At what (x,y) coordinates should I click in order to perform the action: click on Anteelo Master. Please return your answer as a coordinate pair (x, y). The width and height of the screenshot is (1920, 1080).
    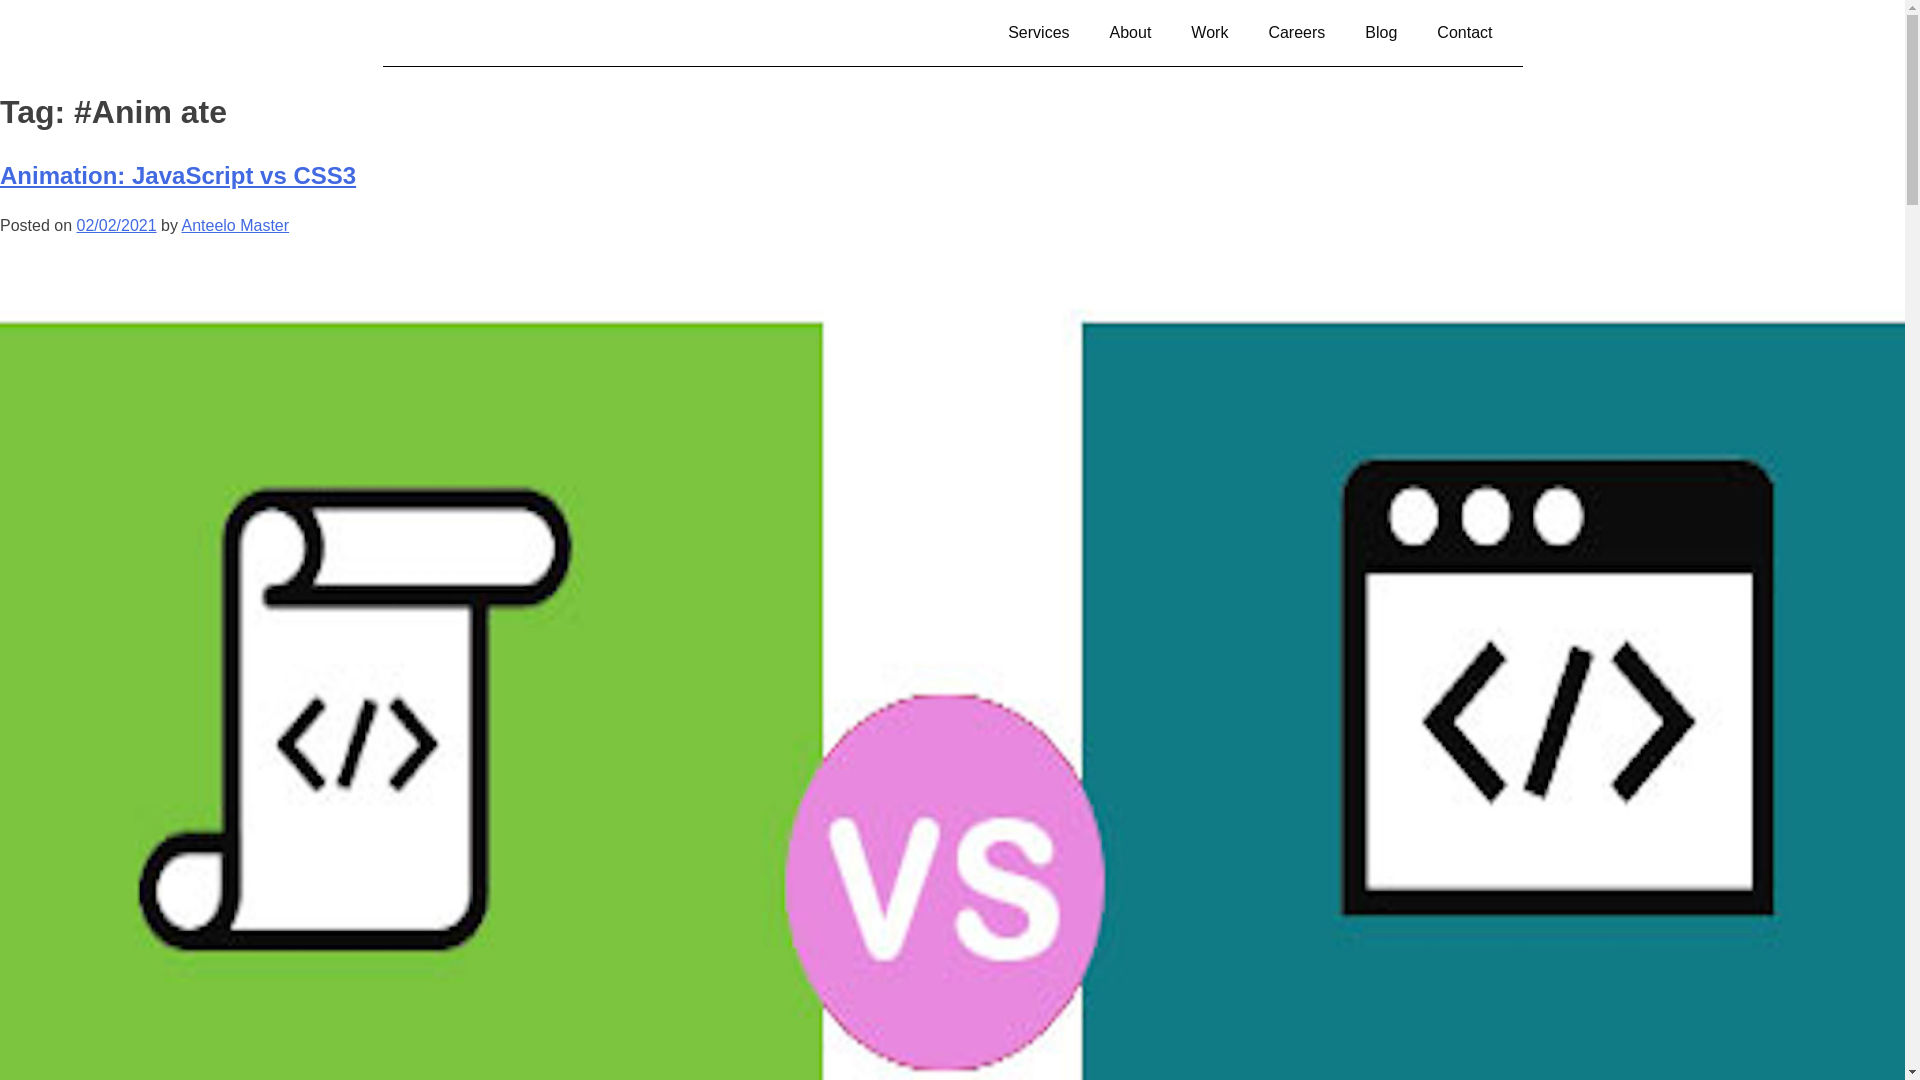
    Looking at the image, I should click on (234, 226).